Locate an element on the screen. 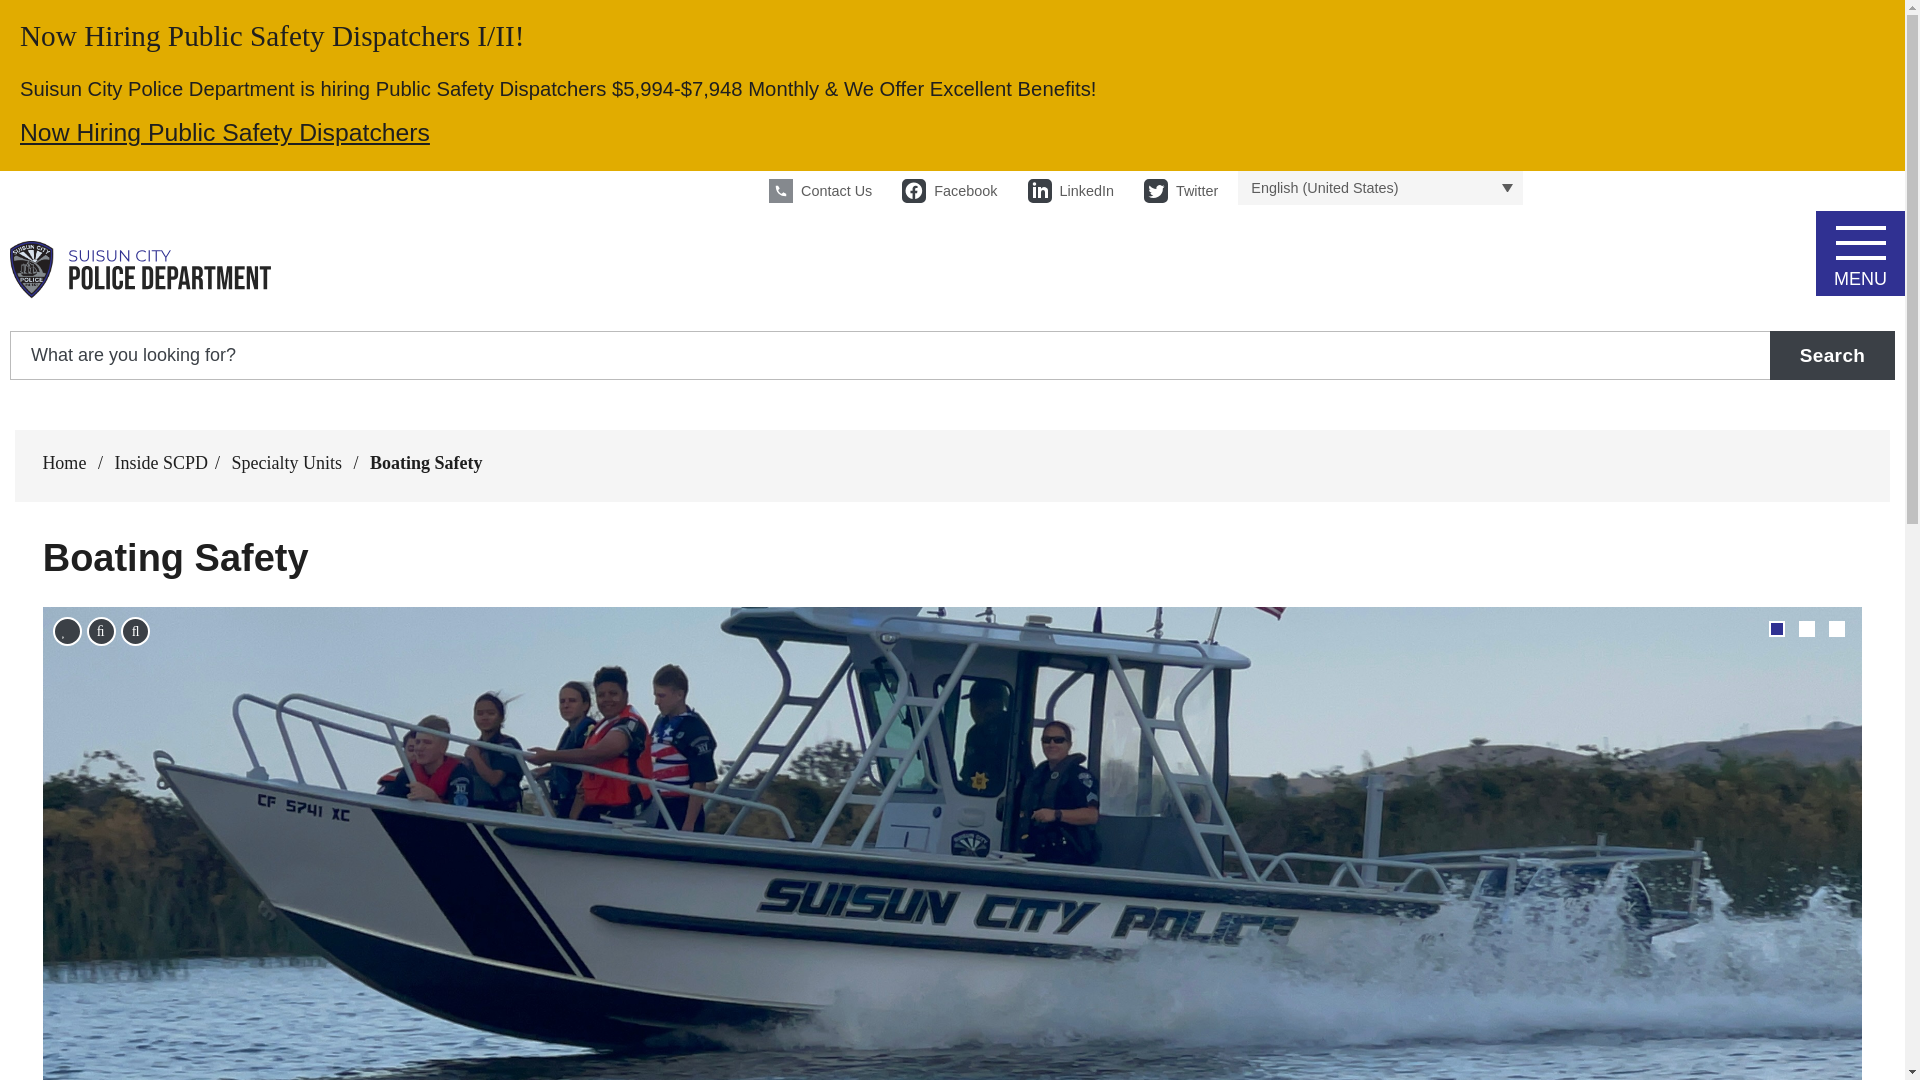  Contact Us is located at coordinates (820, 190).